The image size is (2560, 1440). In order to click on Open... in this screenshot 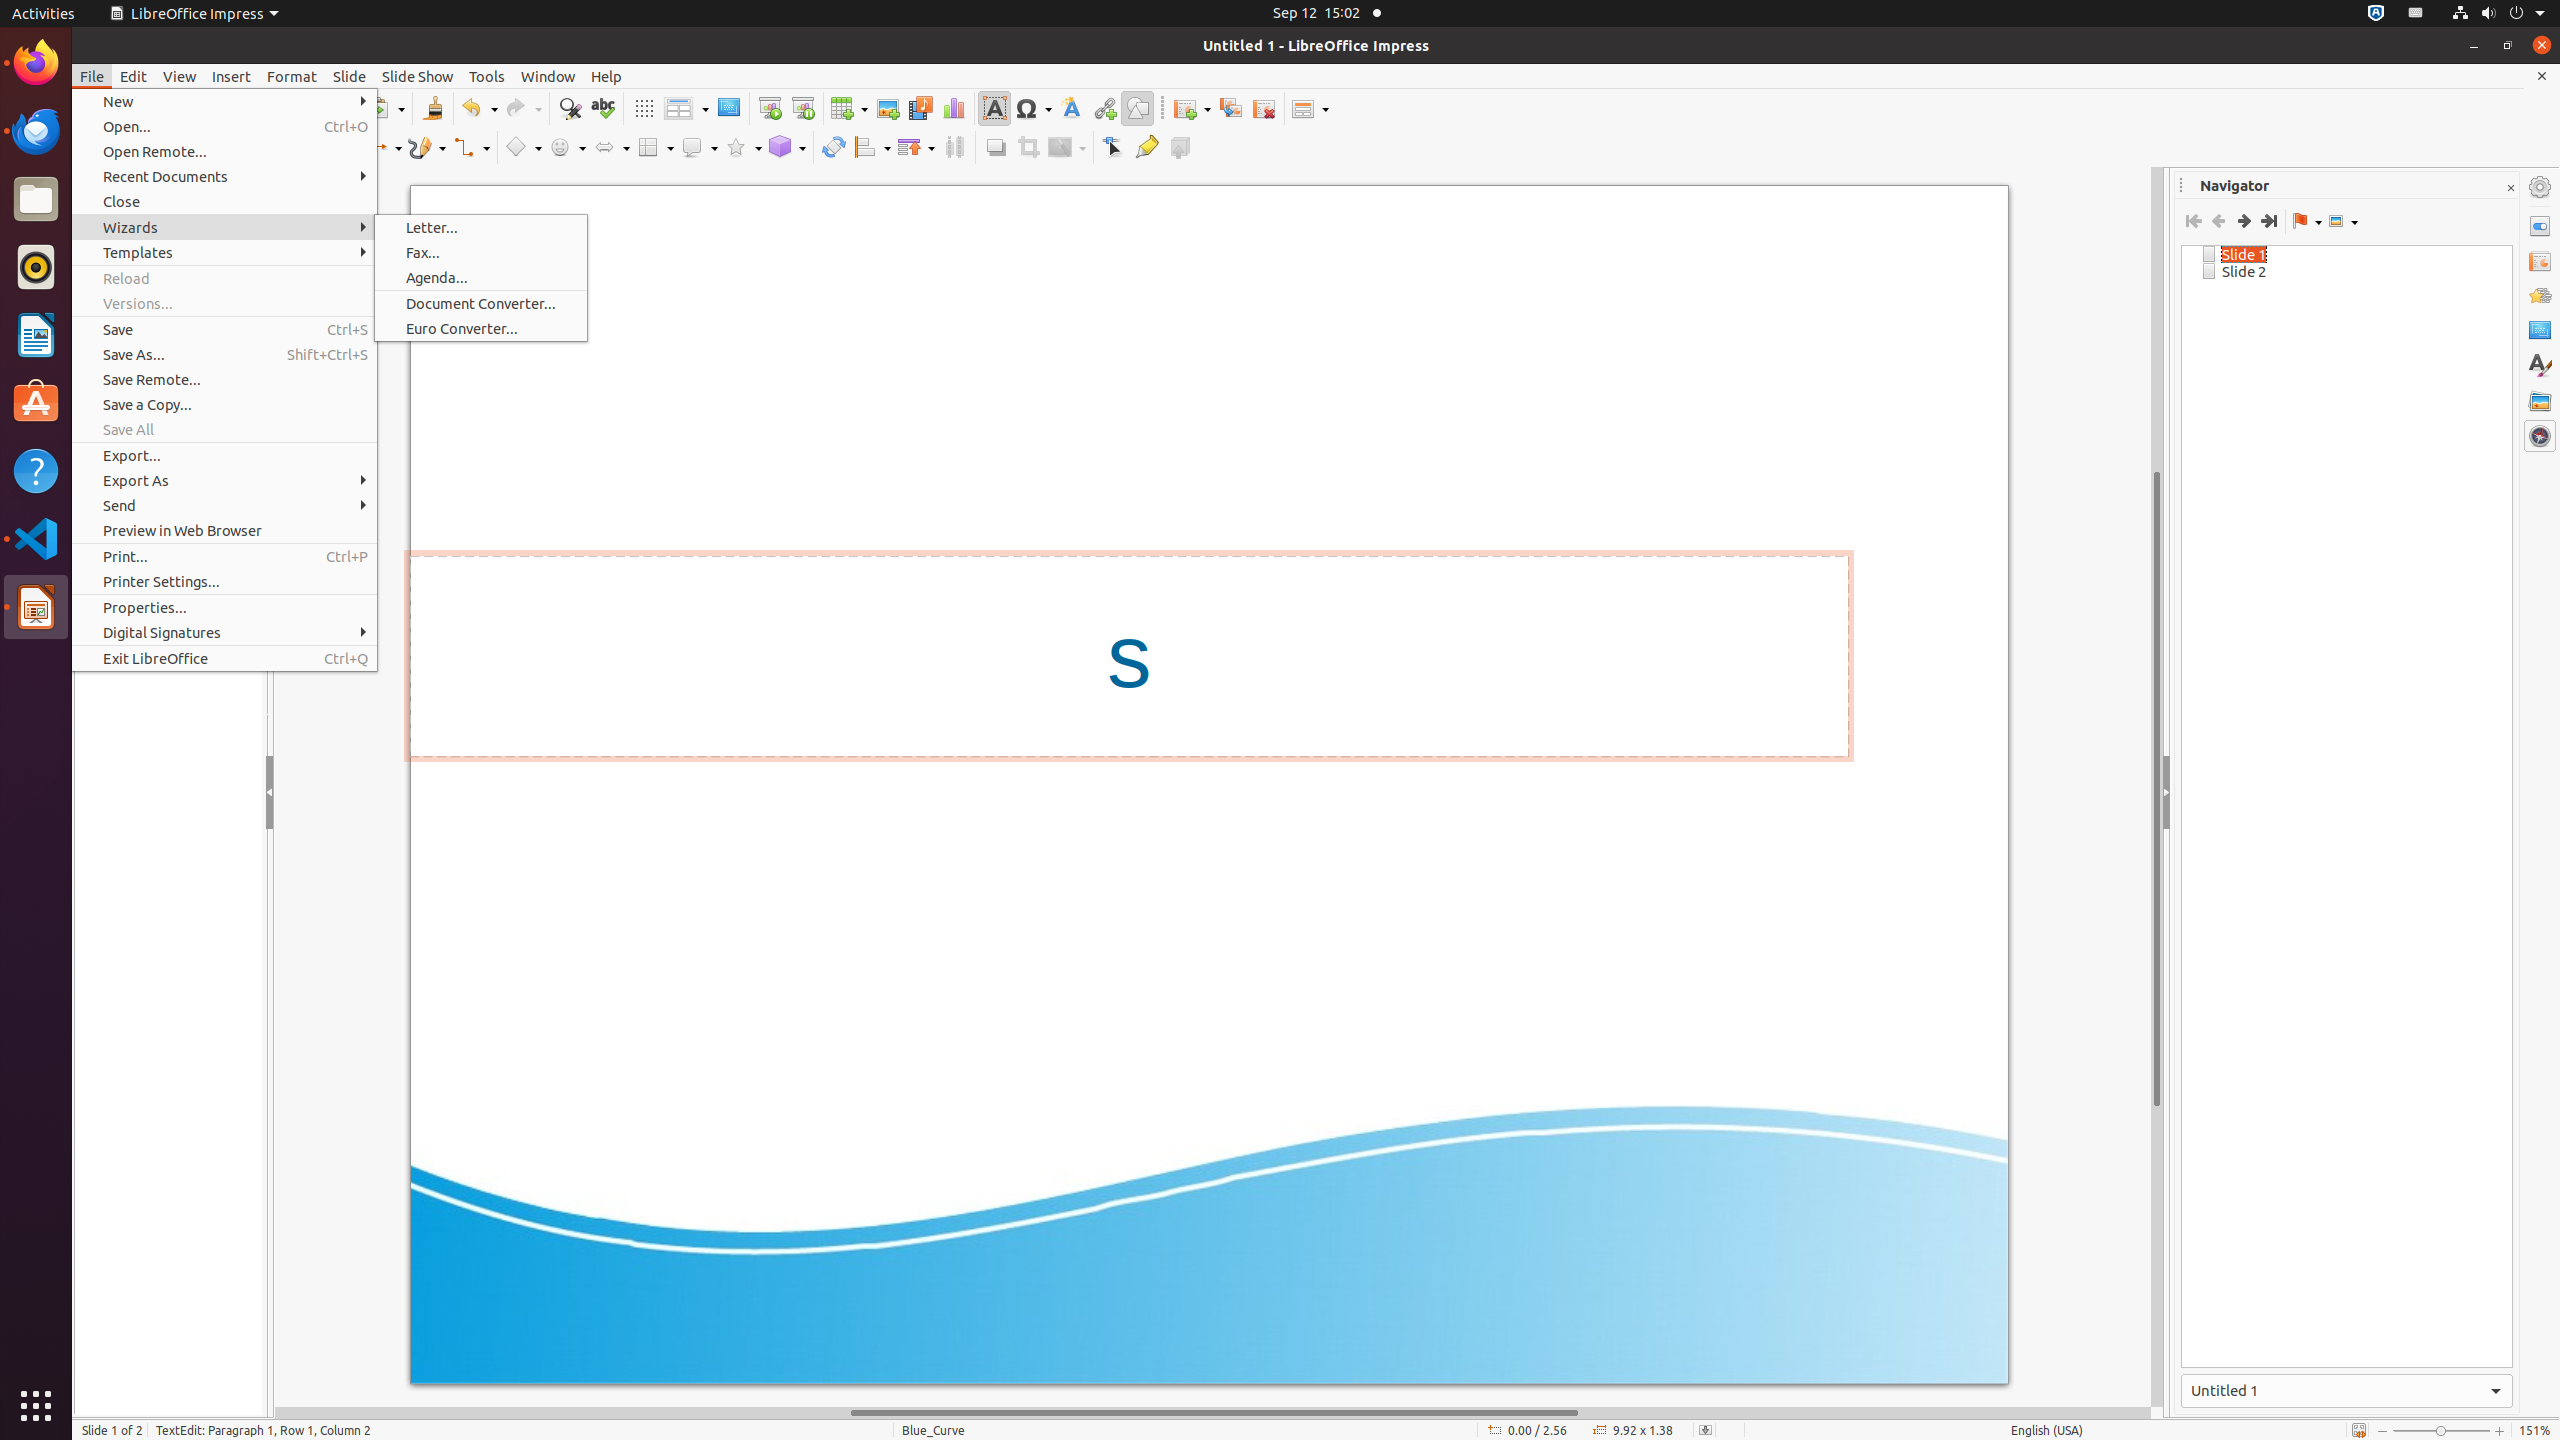, I will do `click(224, 126)`.